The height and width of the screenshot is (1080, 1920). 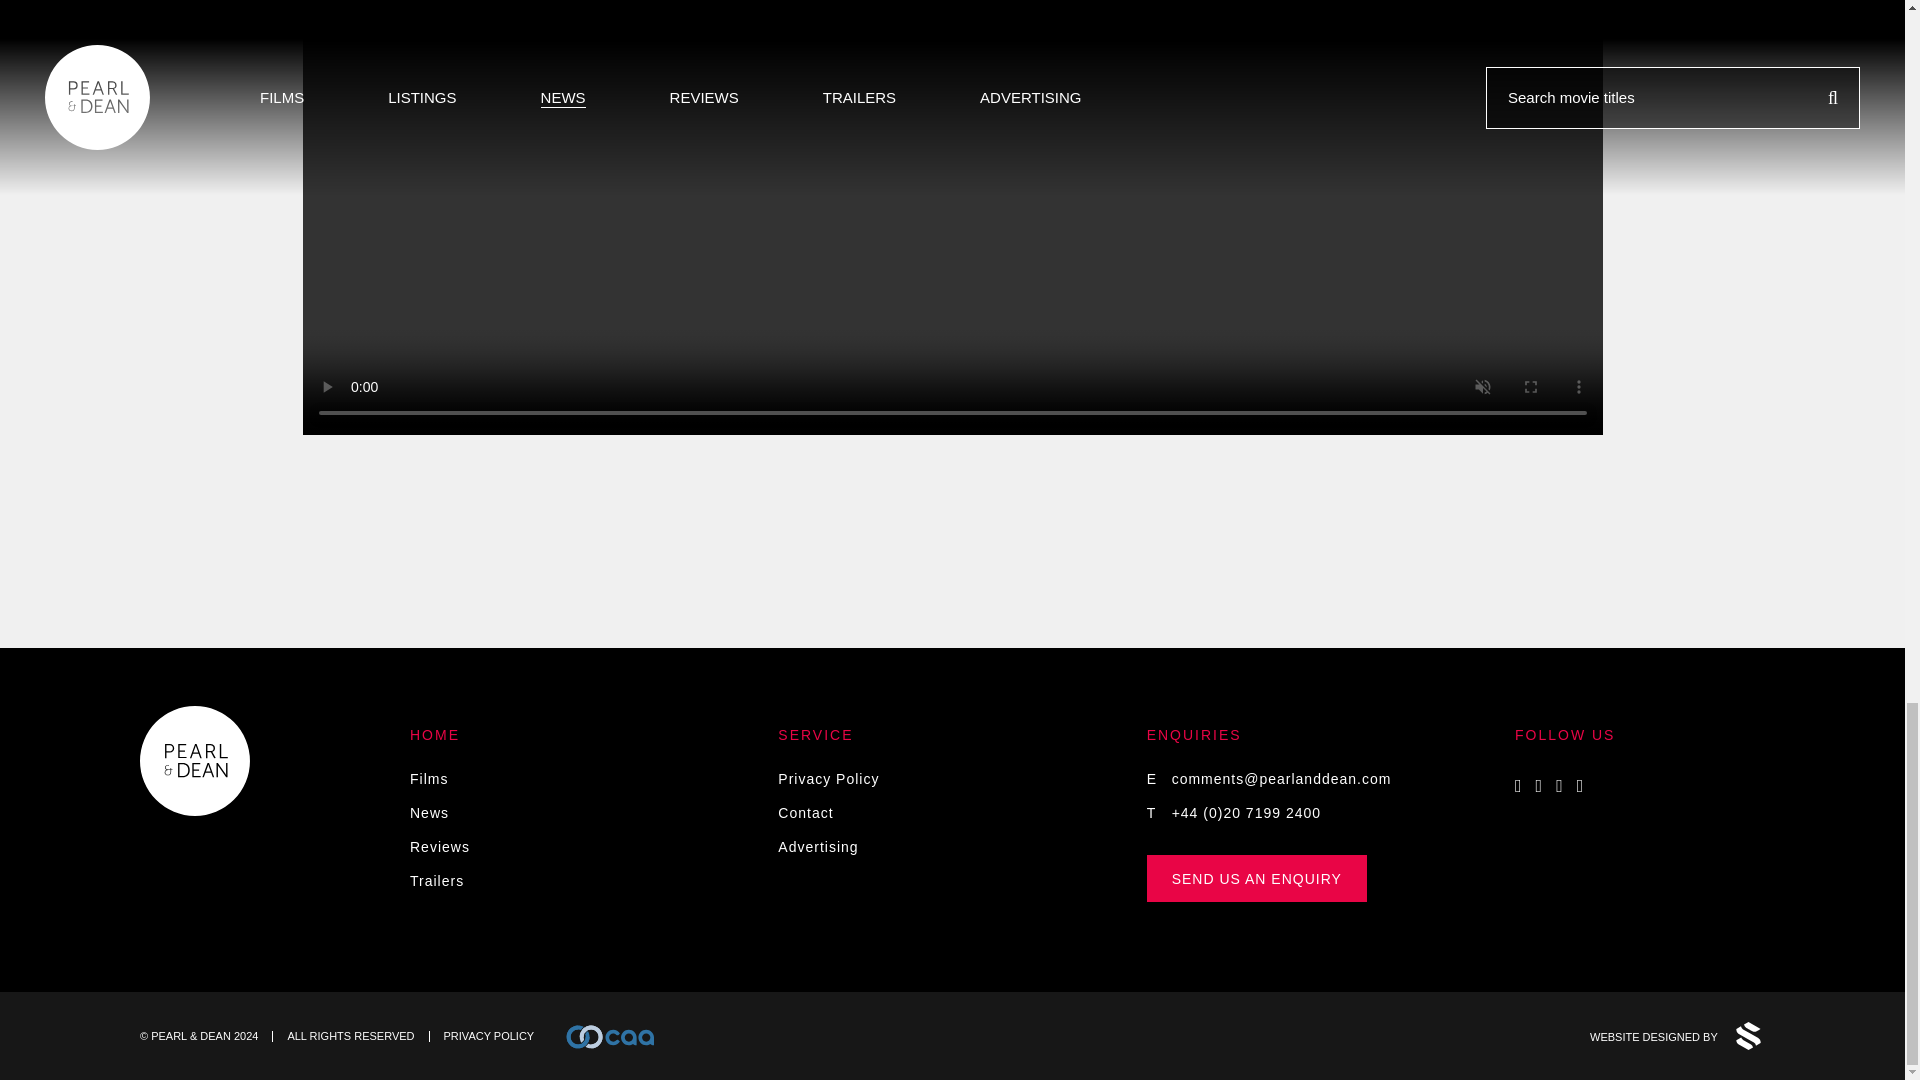 What do you see at coordinates (805, 812) in the screenshot?
I see `Contact` at bounding box center [805, 812].